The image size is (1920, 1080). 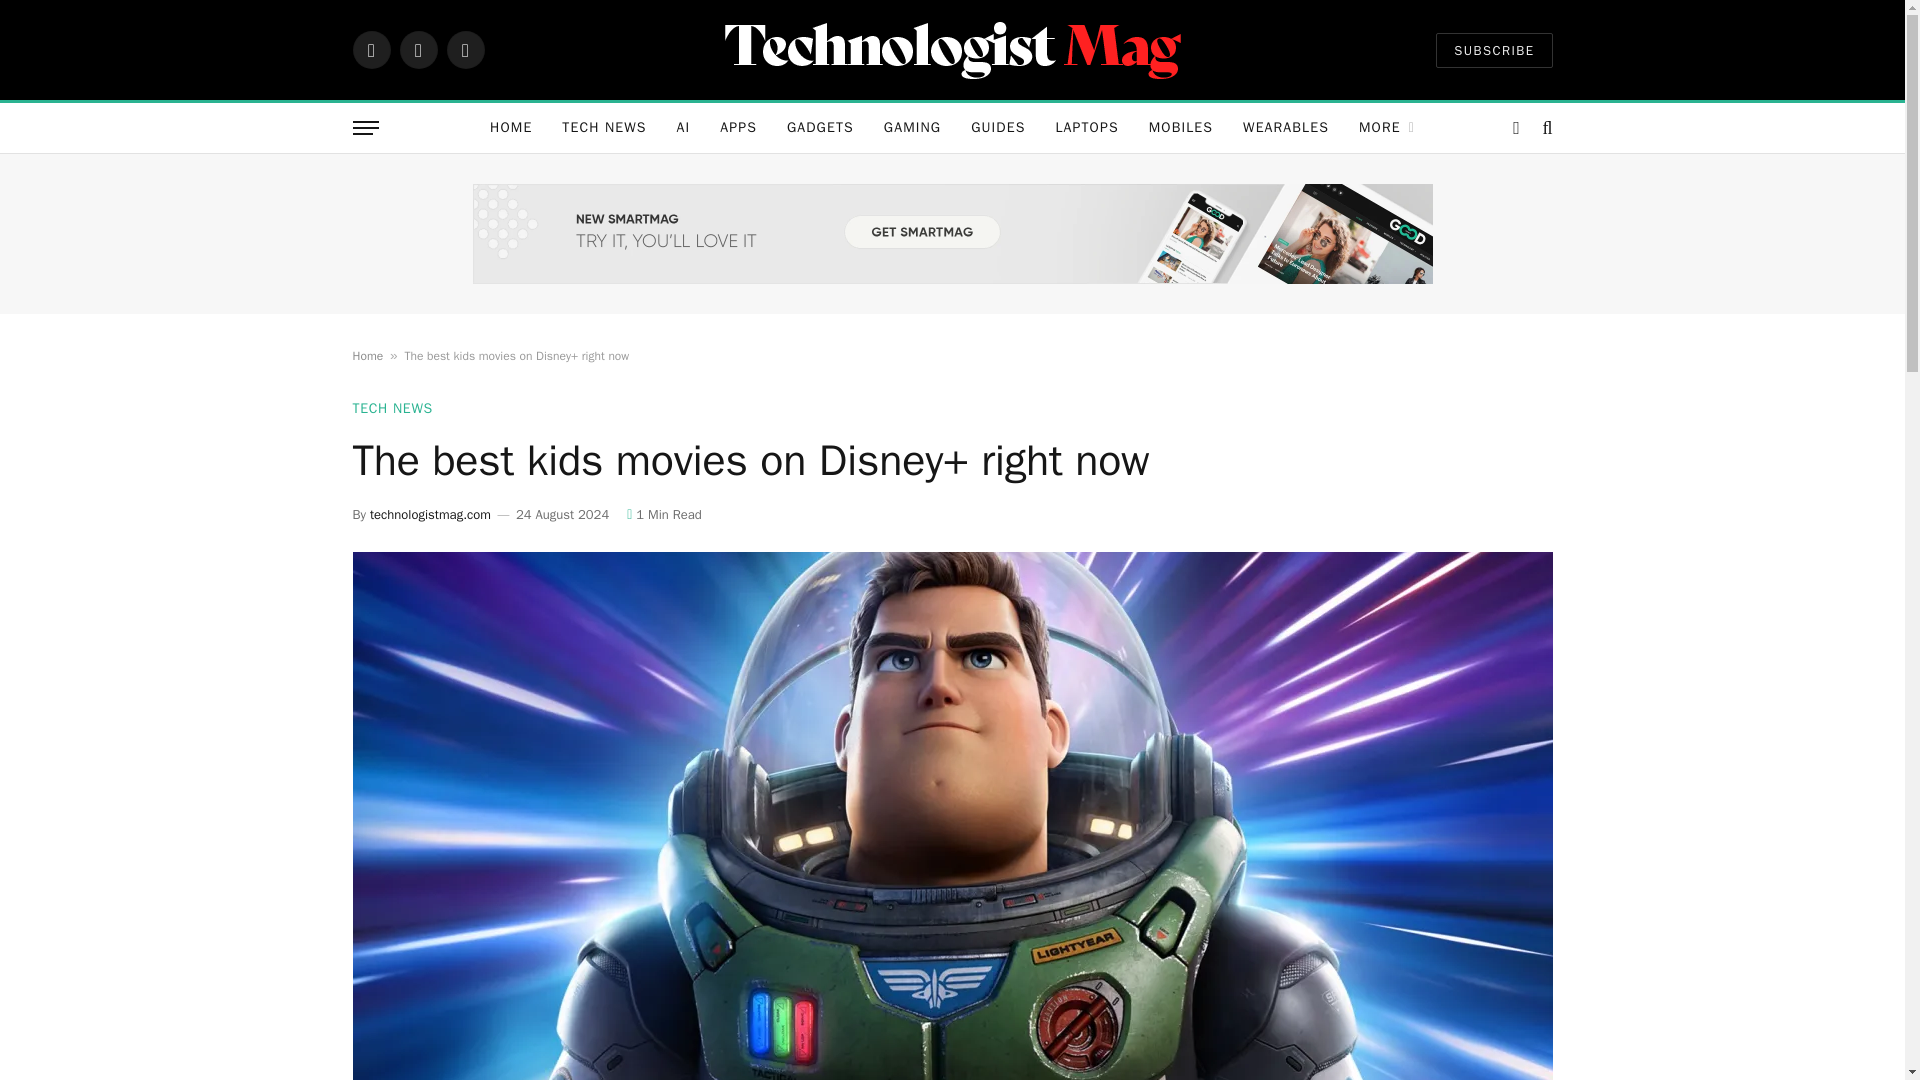 I want to click on Switch to Dark Design - easier on eyes., so click(x=1516, y=128).